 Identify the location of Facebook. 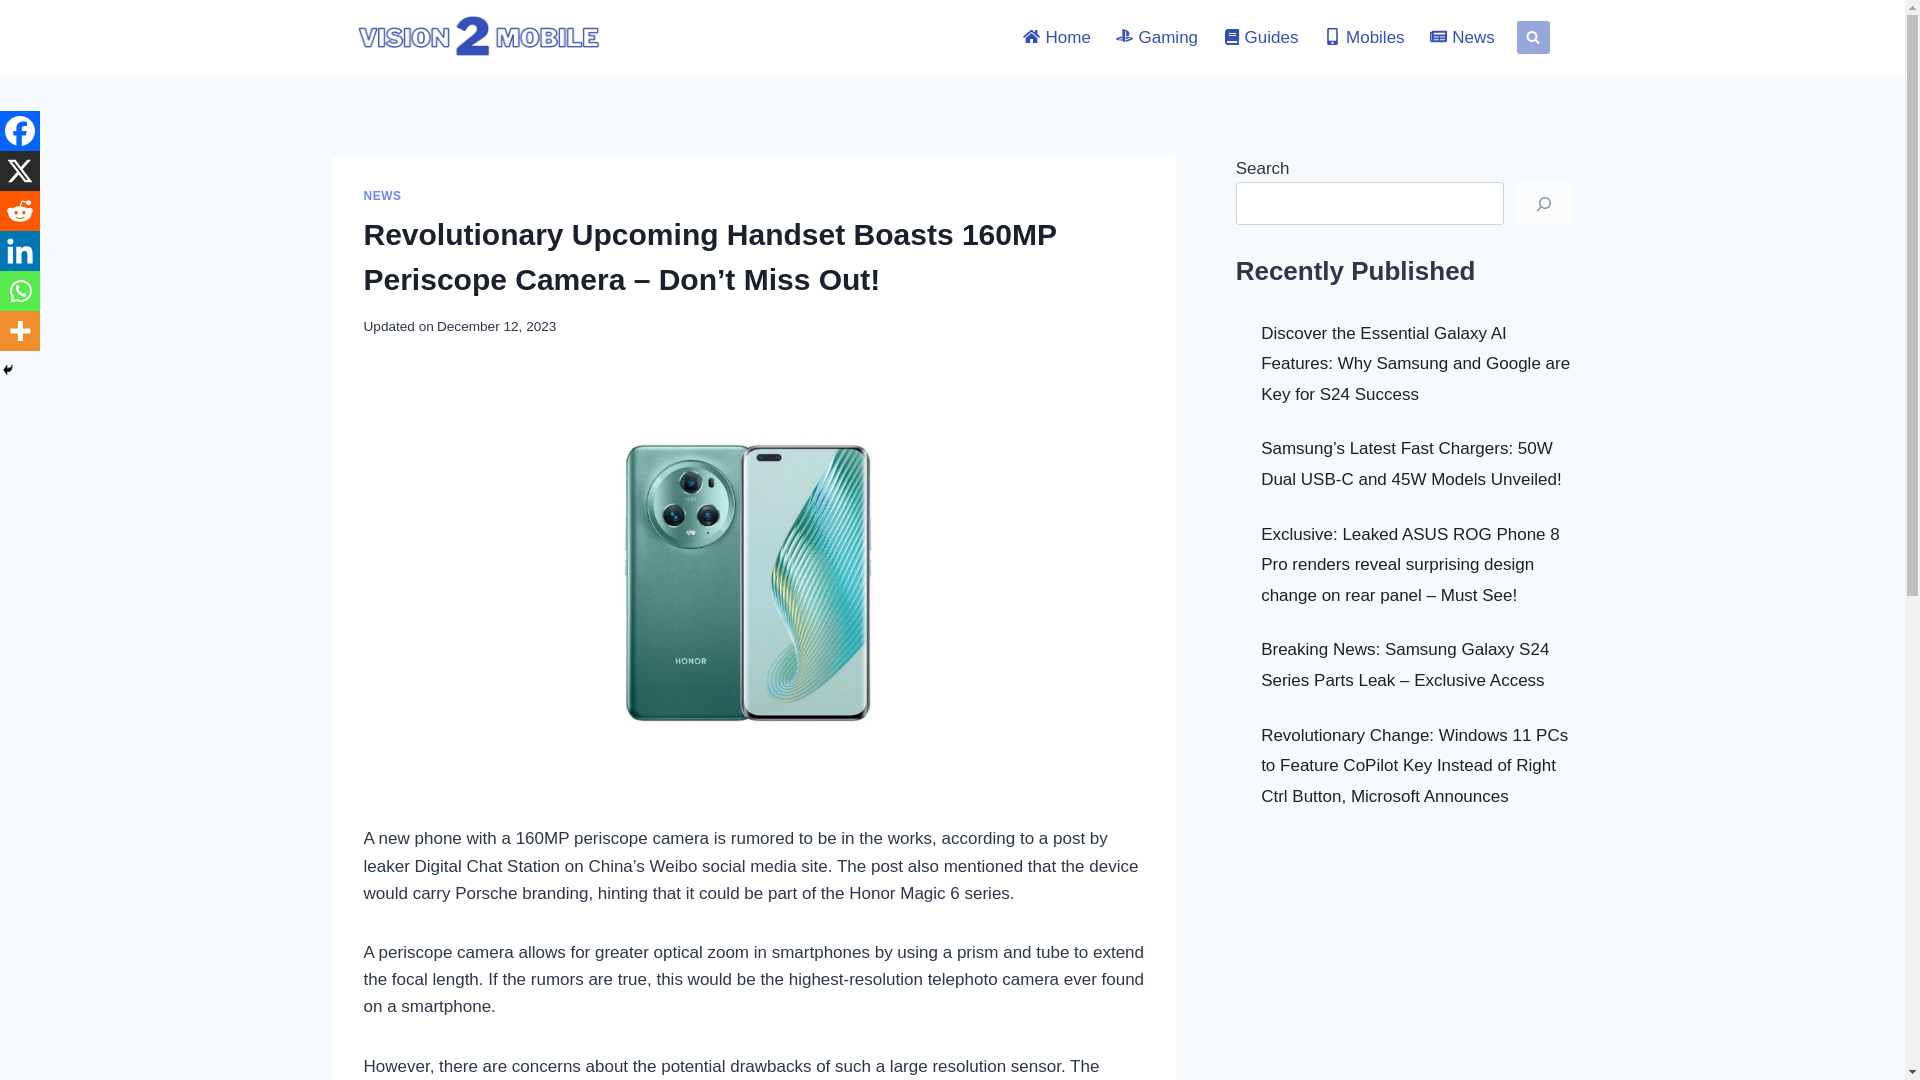
(20, 131).